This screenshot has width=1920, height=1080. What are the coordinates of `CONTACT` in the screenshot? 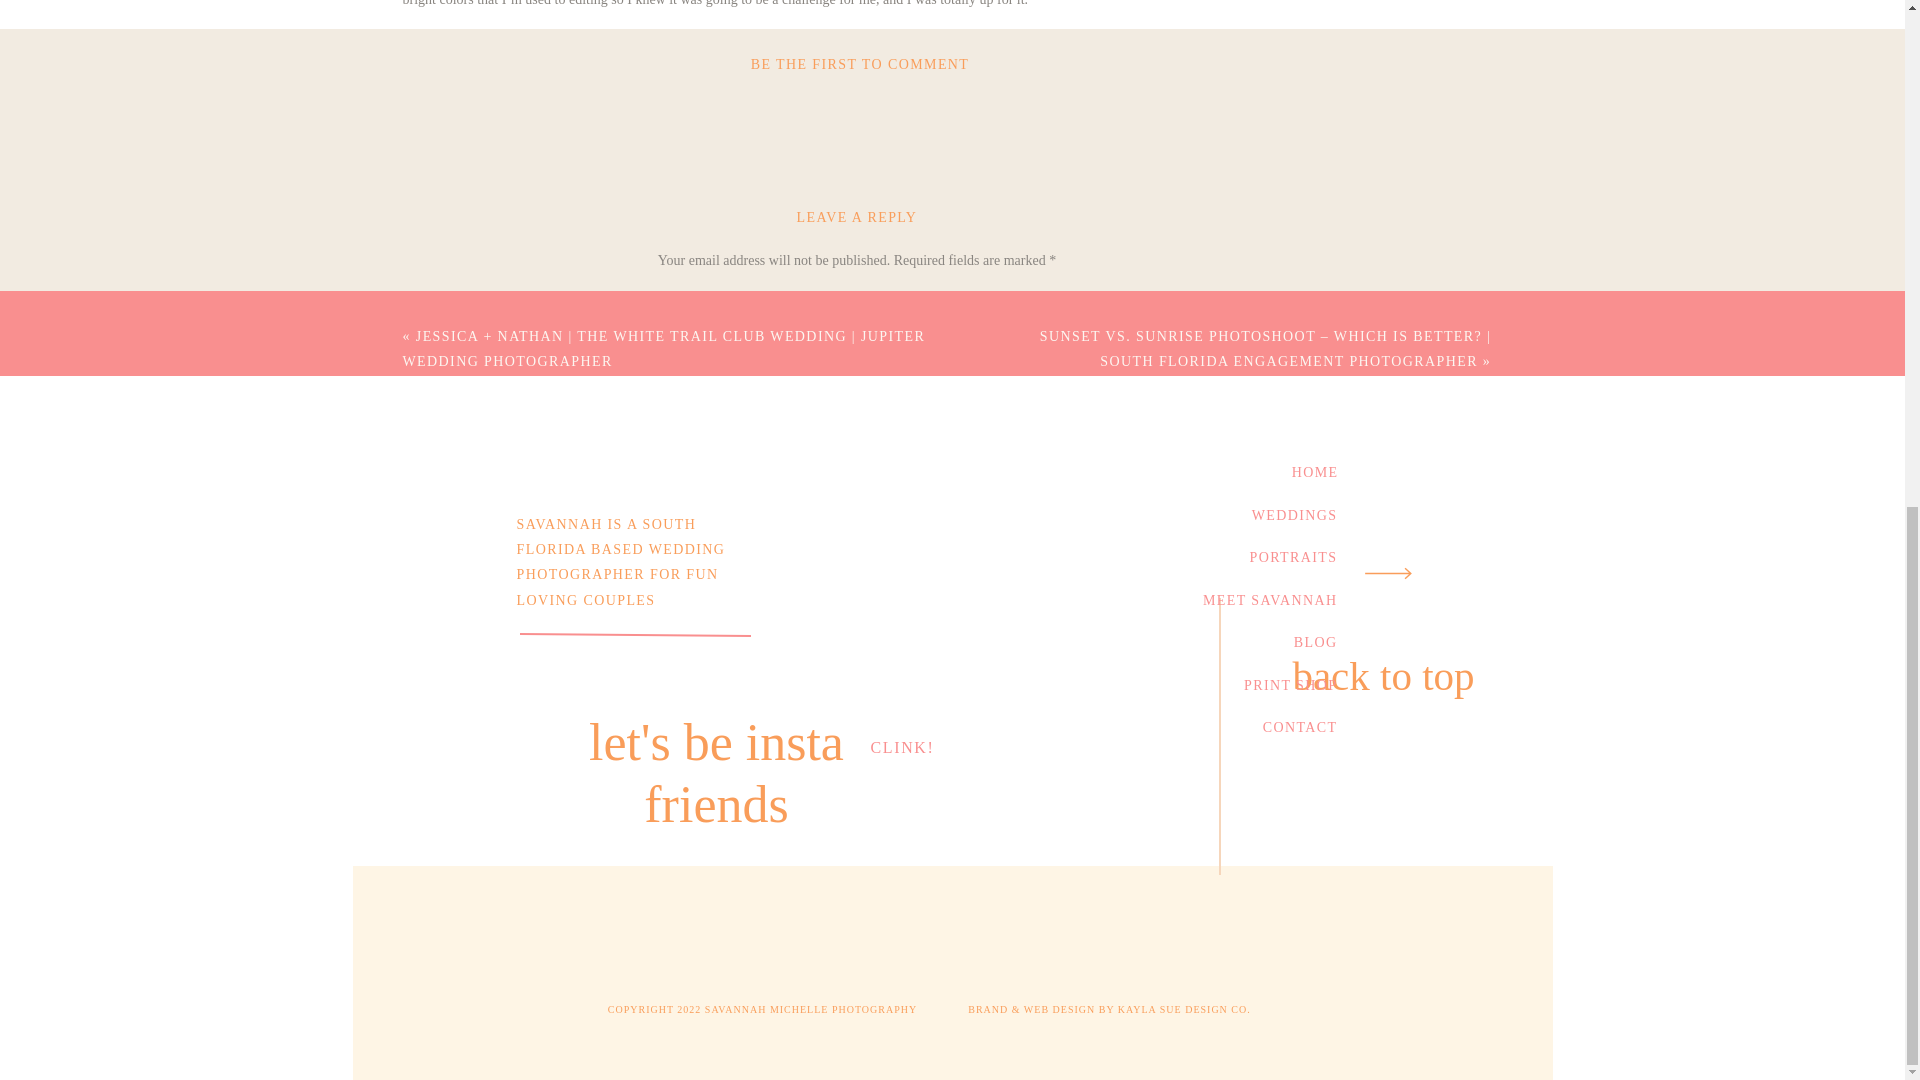 It's located at (1252, 724).